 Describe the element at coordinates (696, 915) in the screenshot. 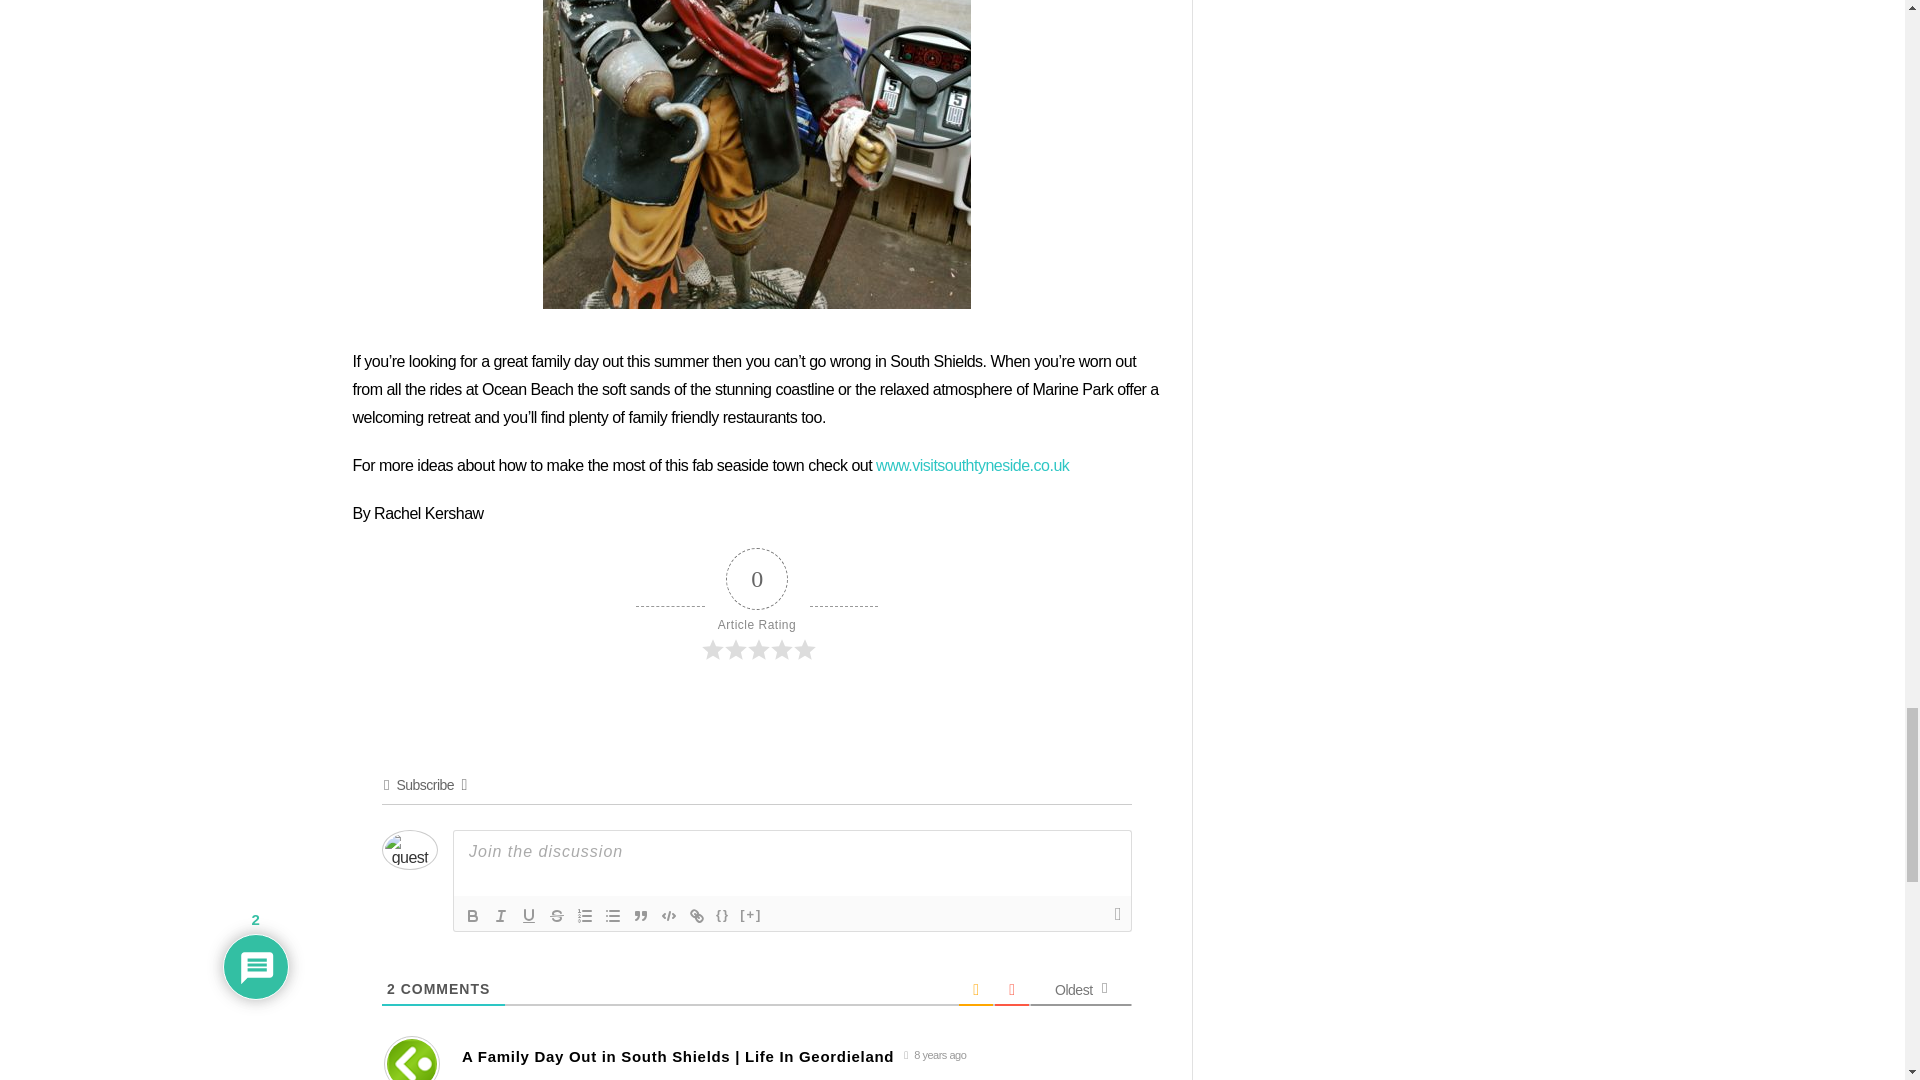

I see `Link` at that location.